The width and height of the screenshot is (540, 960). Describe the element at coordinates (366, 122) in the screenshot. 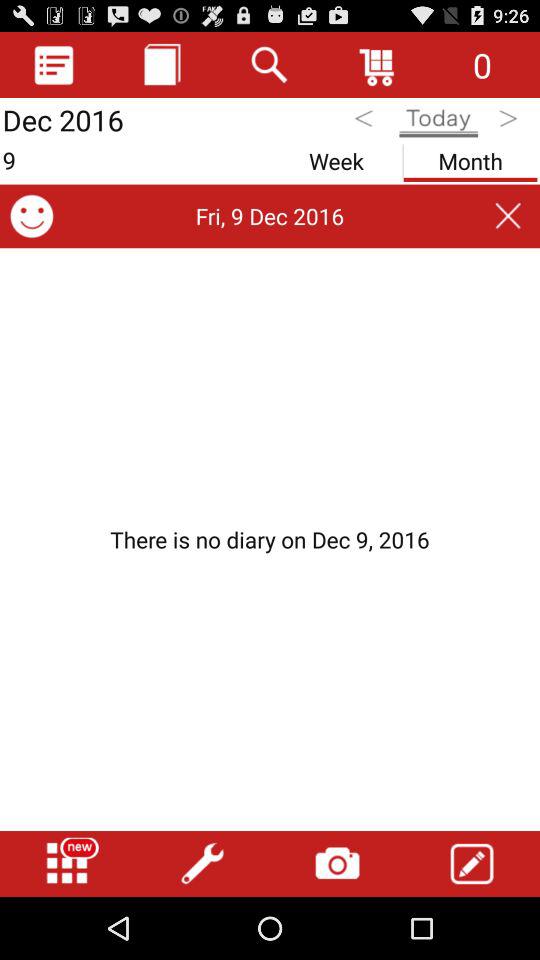

I see `go to previous day` at that location.